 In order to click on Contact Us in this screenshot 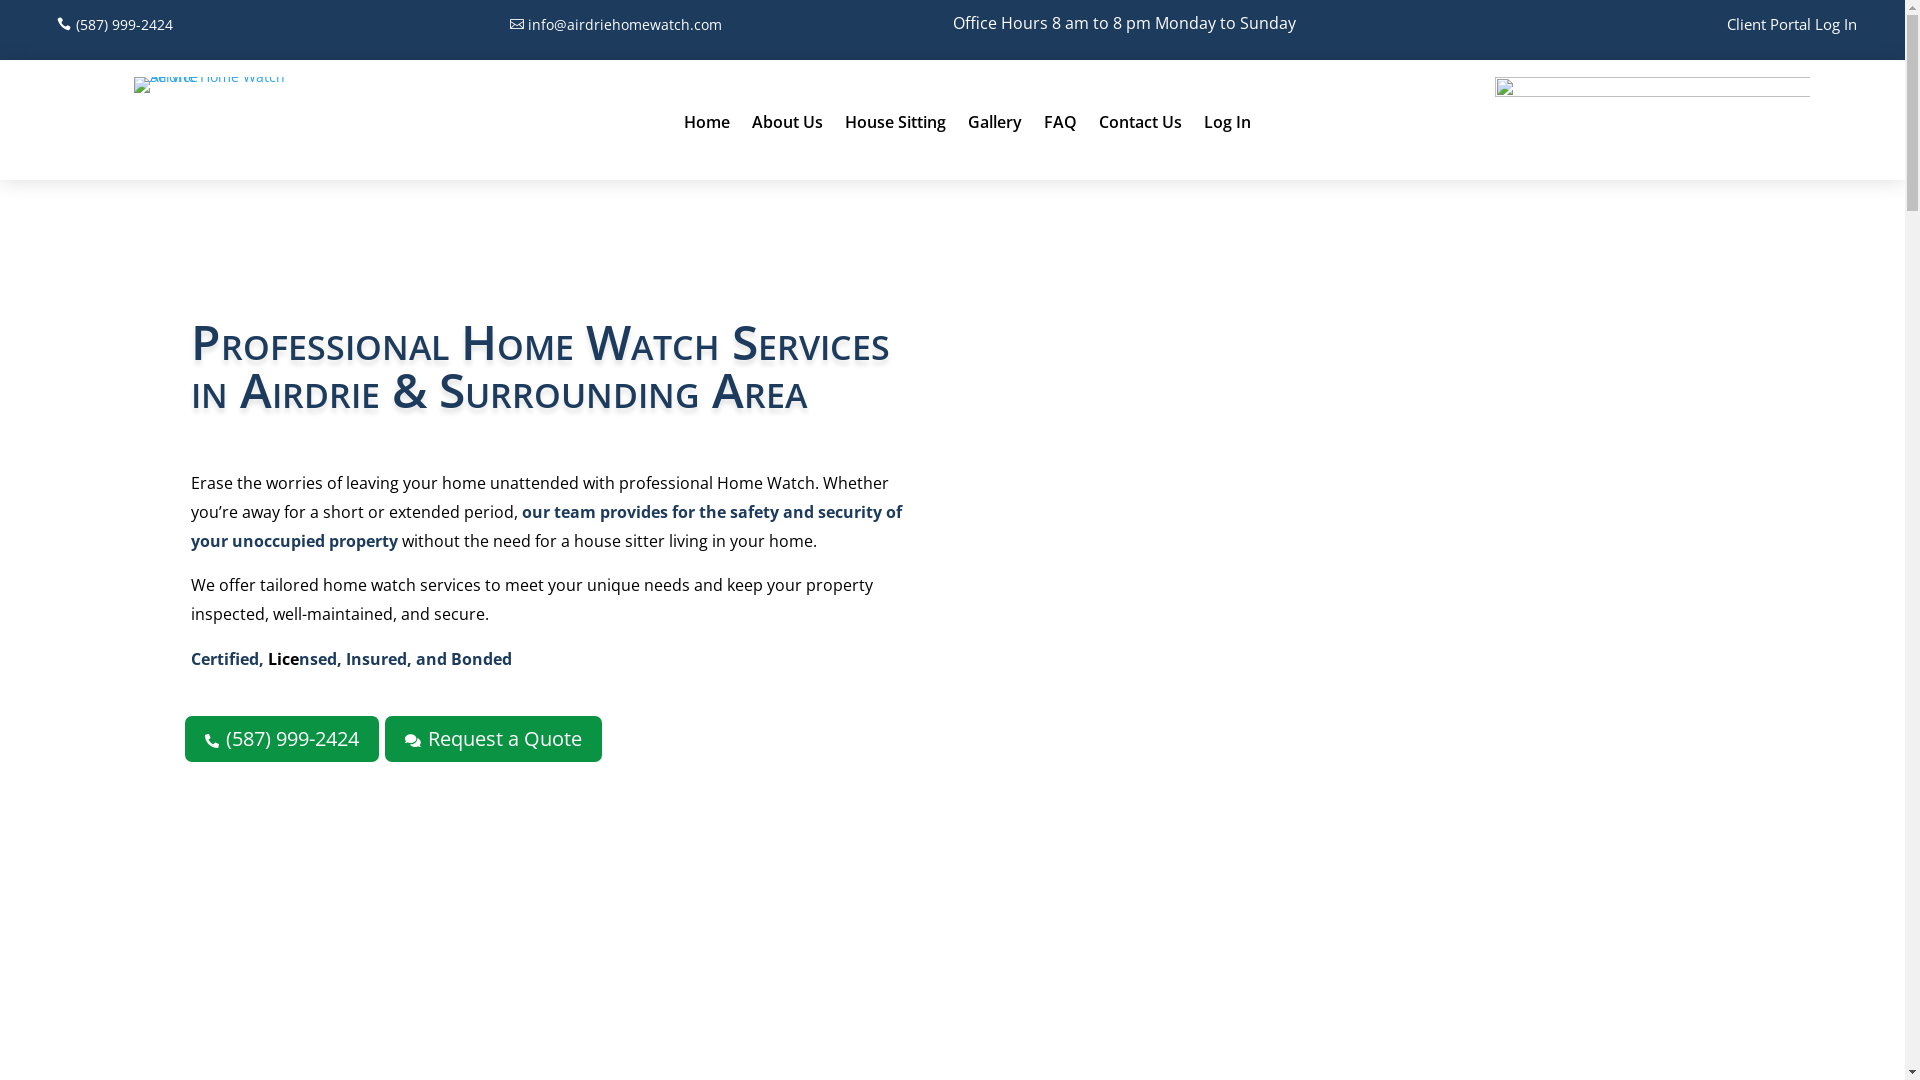, I will do `click(1140, 126)`.